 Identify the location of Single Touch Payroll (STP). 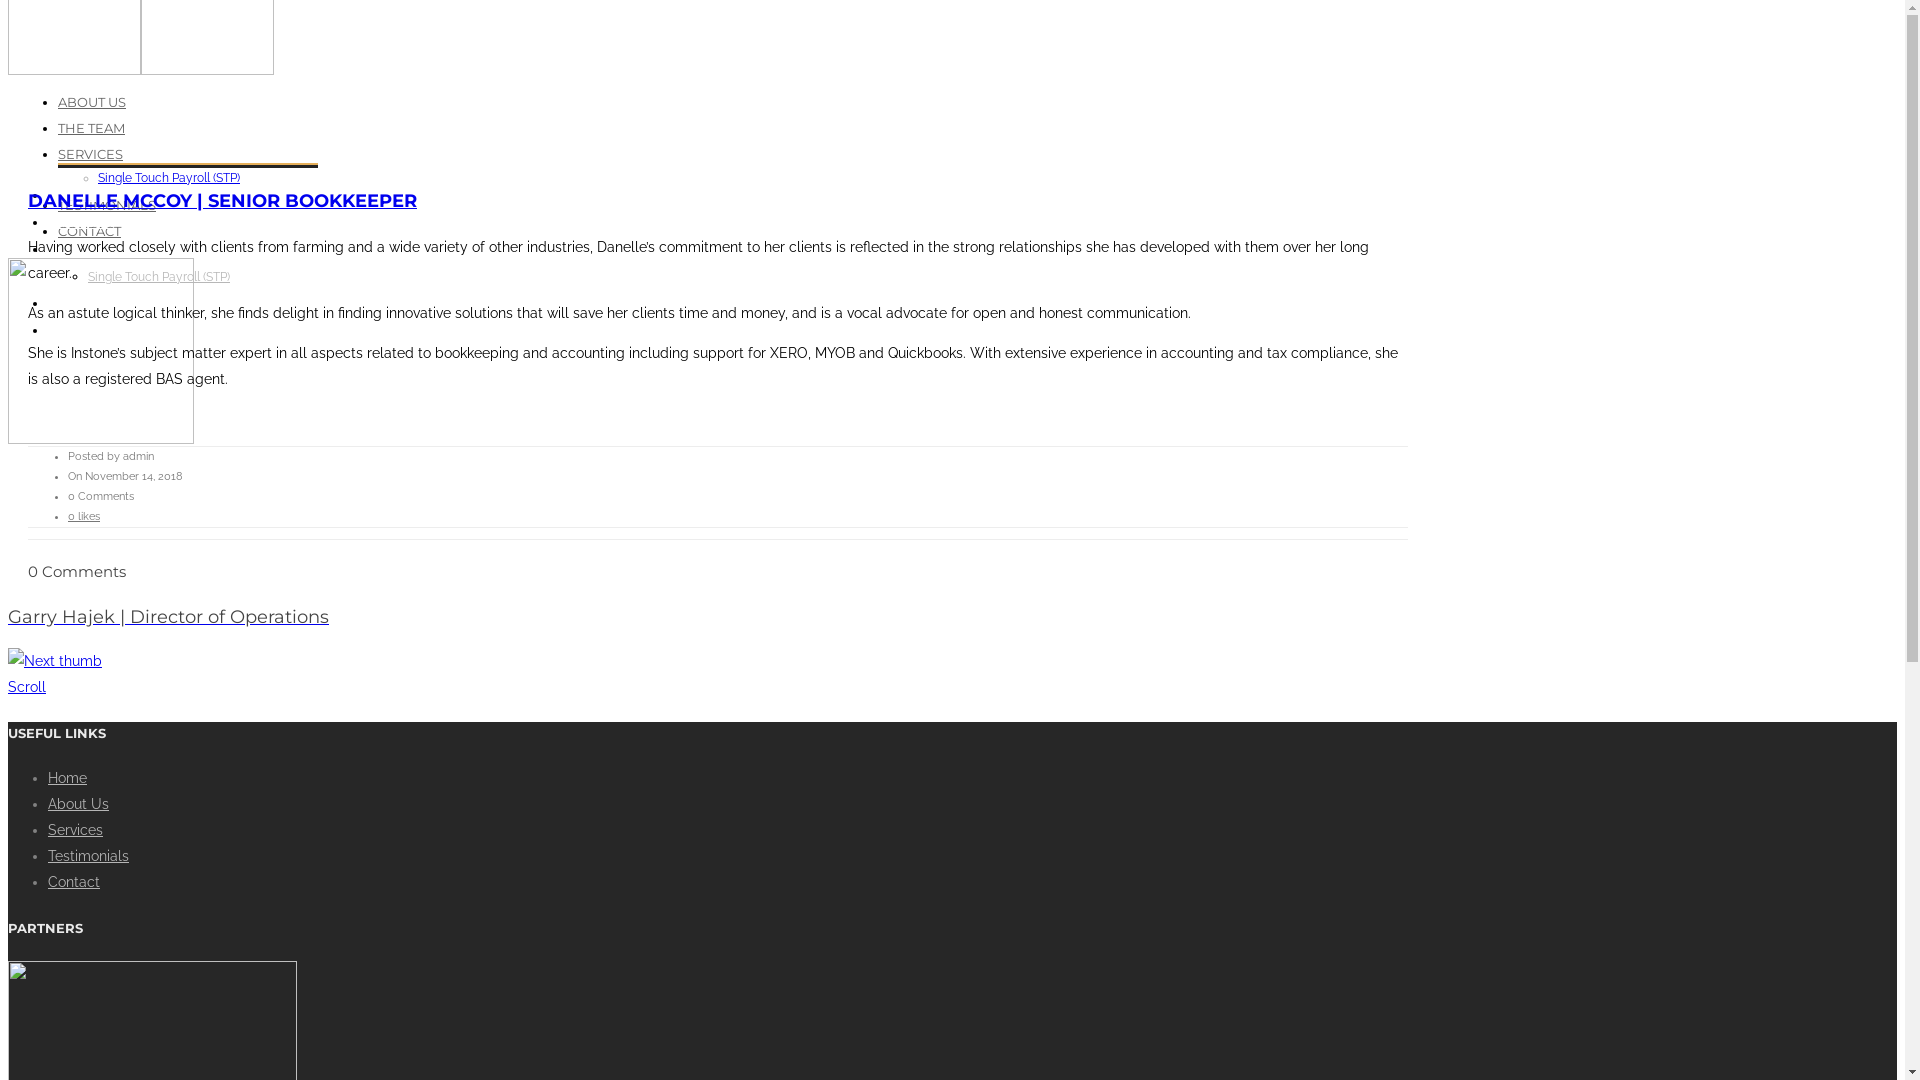
(159, 277).